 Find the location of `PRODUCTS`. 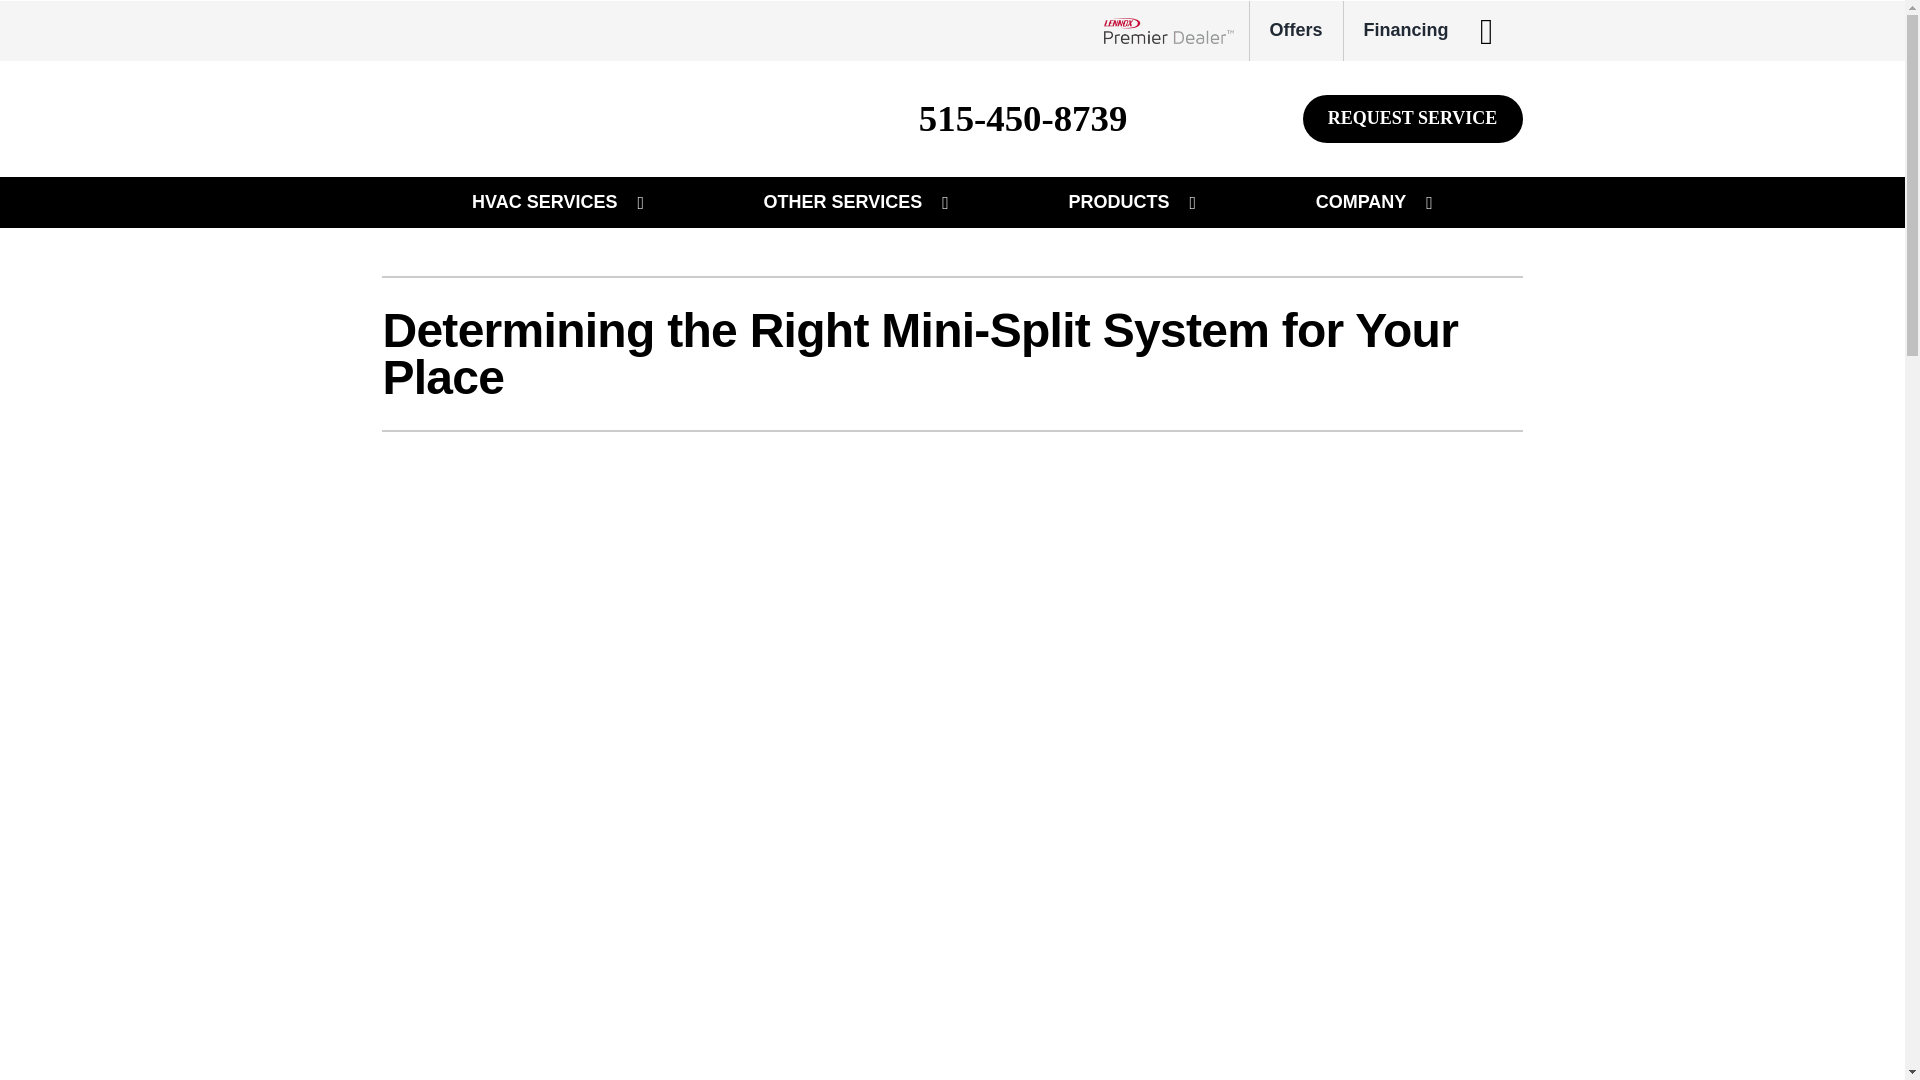

PRODUCTS is located at coordinates (1118, 202).